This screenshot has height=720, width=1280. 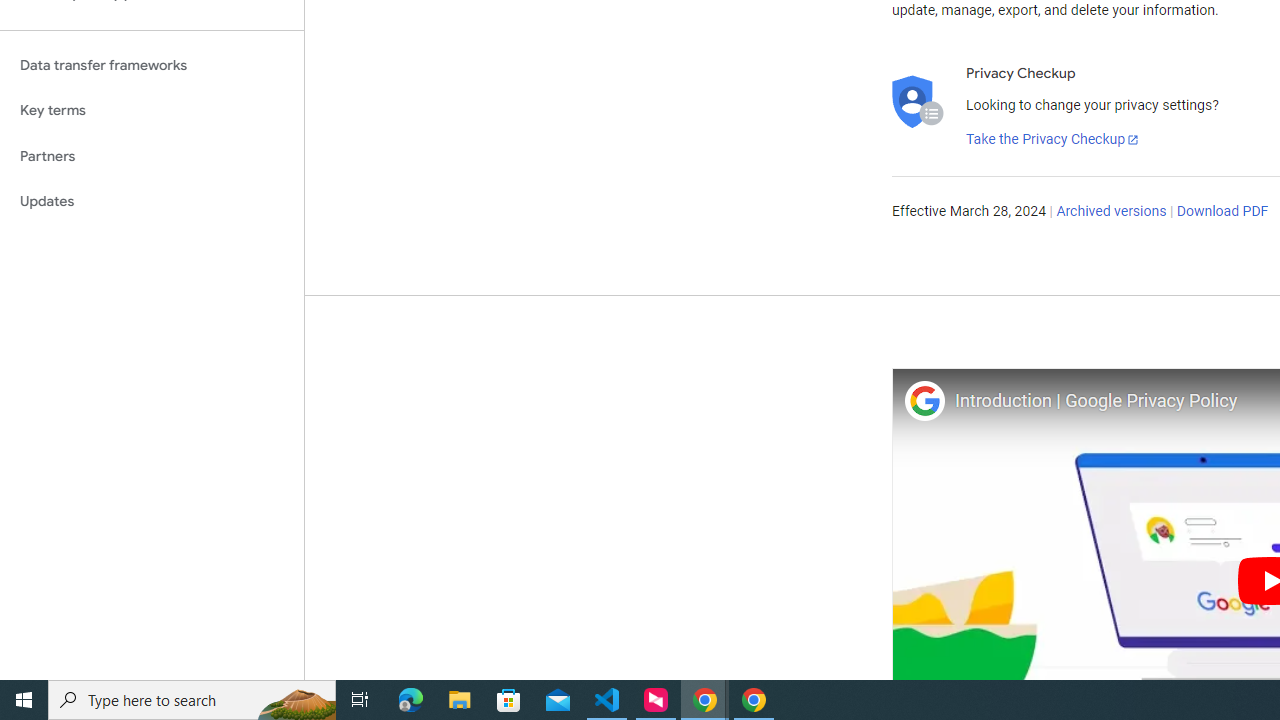 What do you see at coordinates (1112, 212) in the screenshot?
I see `Archived versions` at bounding box center [1112, 212].